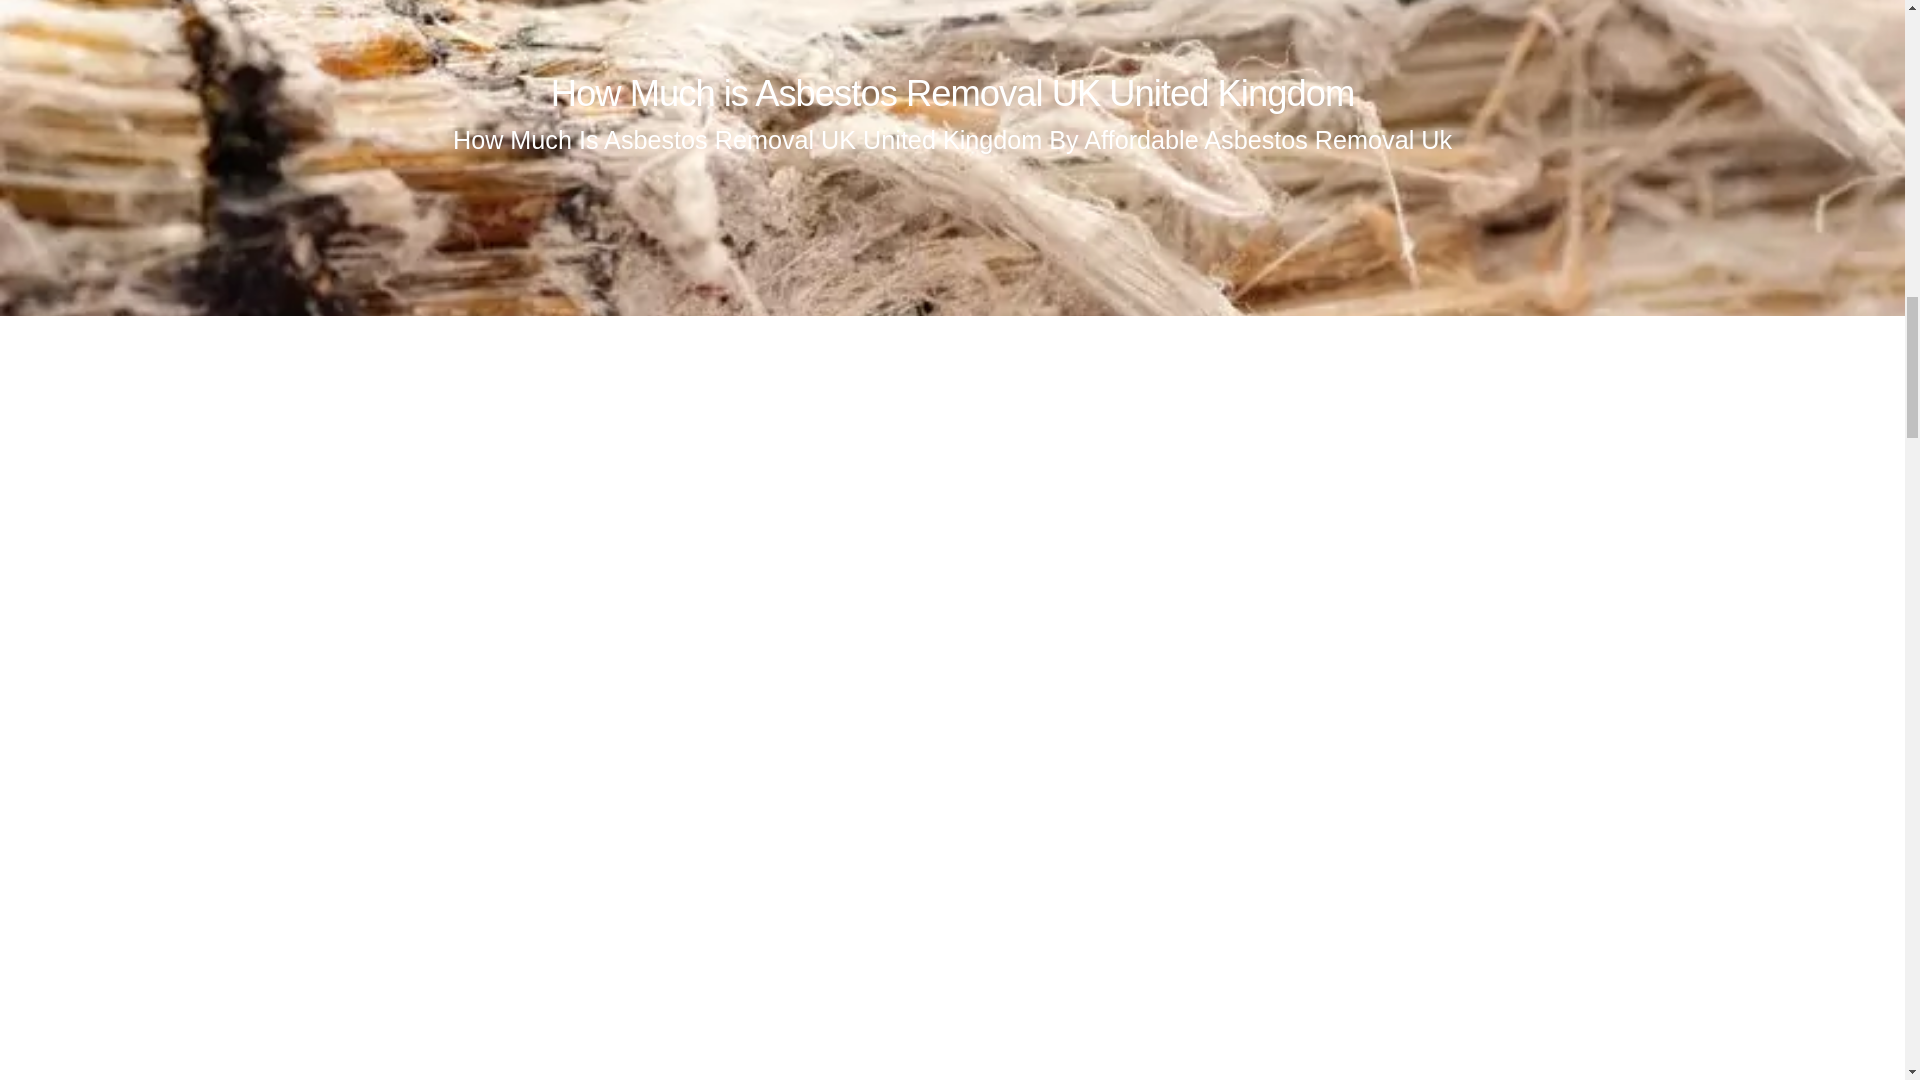 This screenshot has width=1920, height=1080. Describe the element at coordinates (952, 476) in the screenshot. I see `Asbestos Removal Cost UK United Kingdom` at that location.